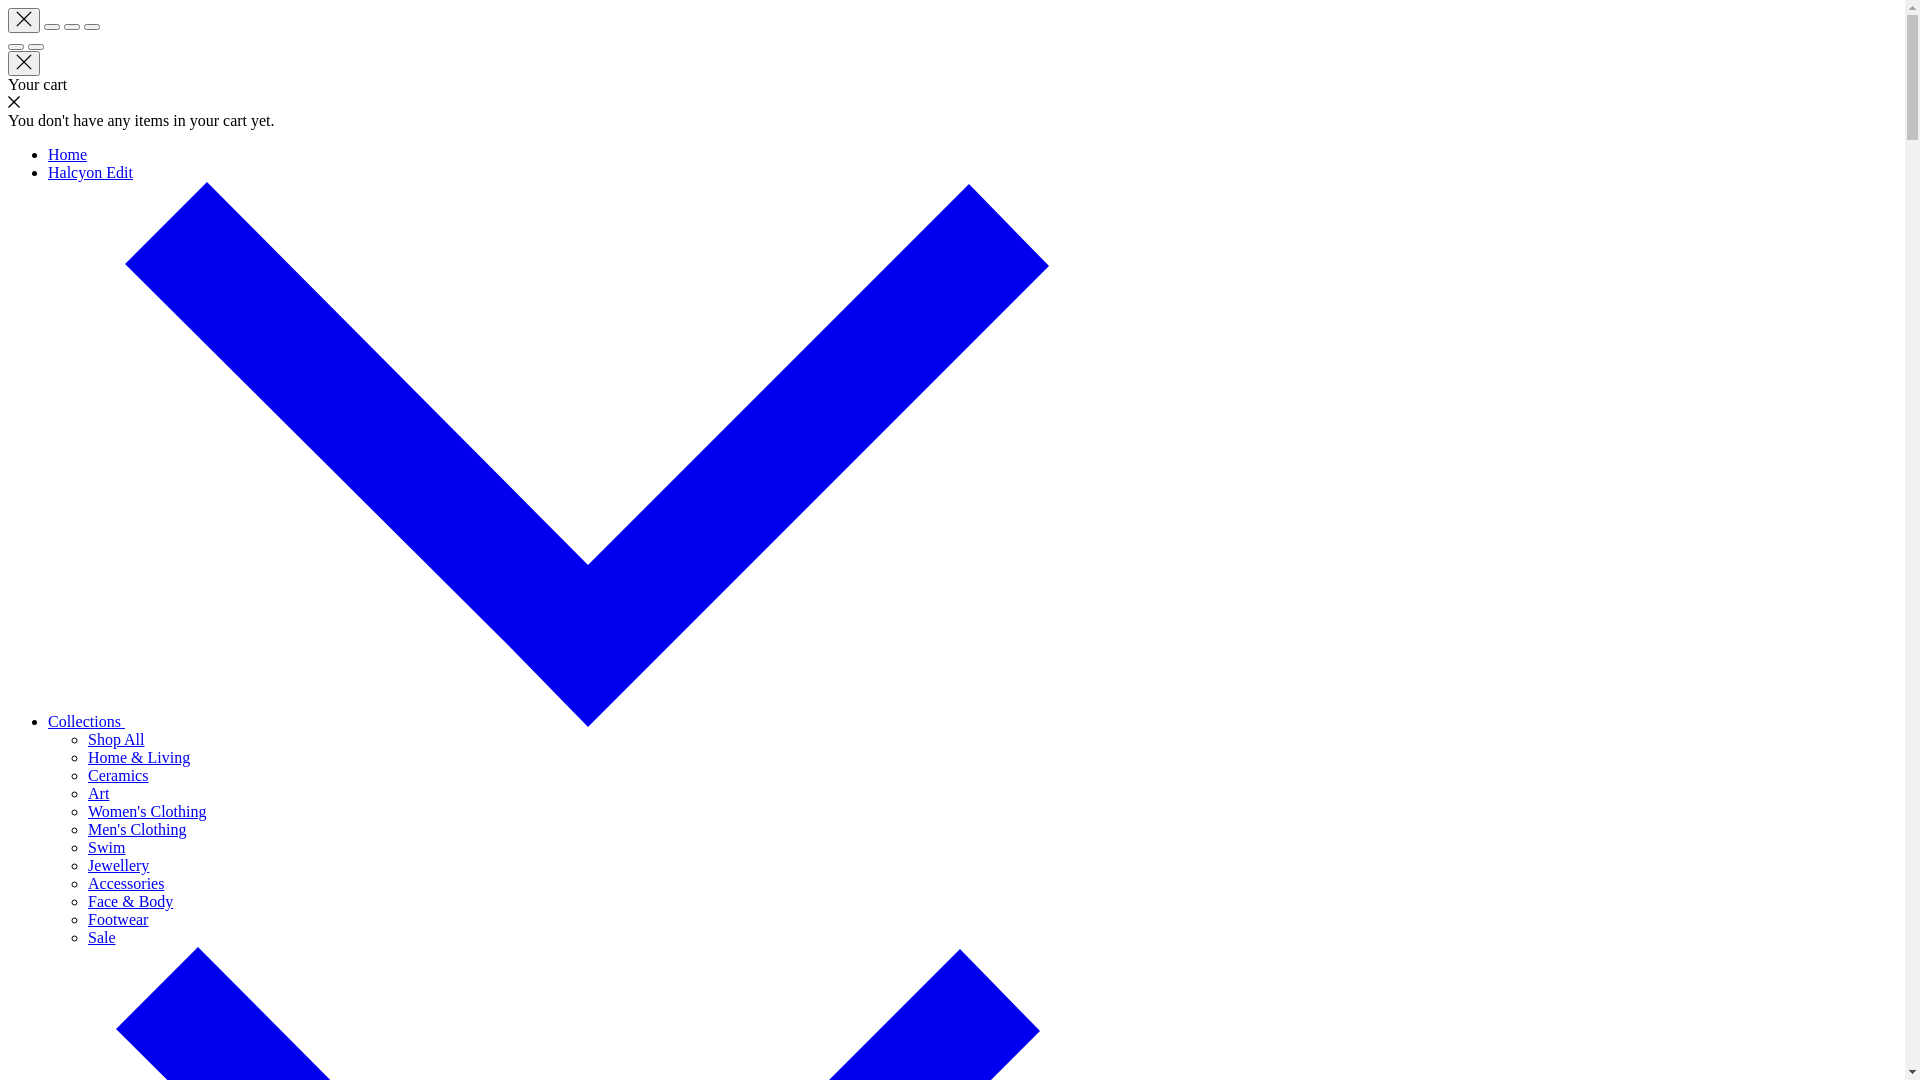 This screenshot has width=1920, height=1080. Describe the element at coordinates (139, 758) in the screenshot. I see `Home & Living` at that location.